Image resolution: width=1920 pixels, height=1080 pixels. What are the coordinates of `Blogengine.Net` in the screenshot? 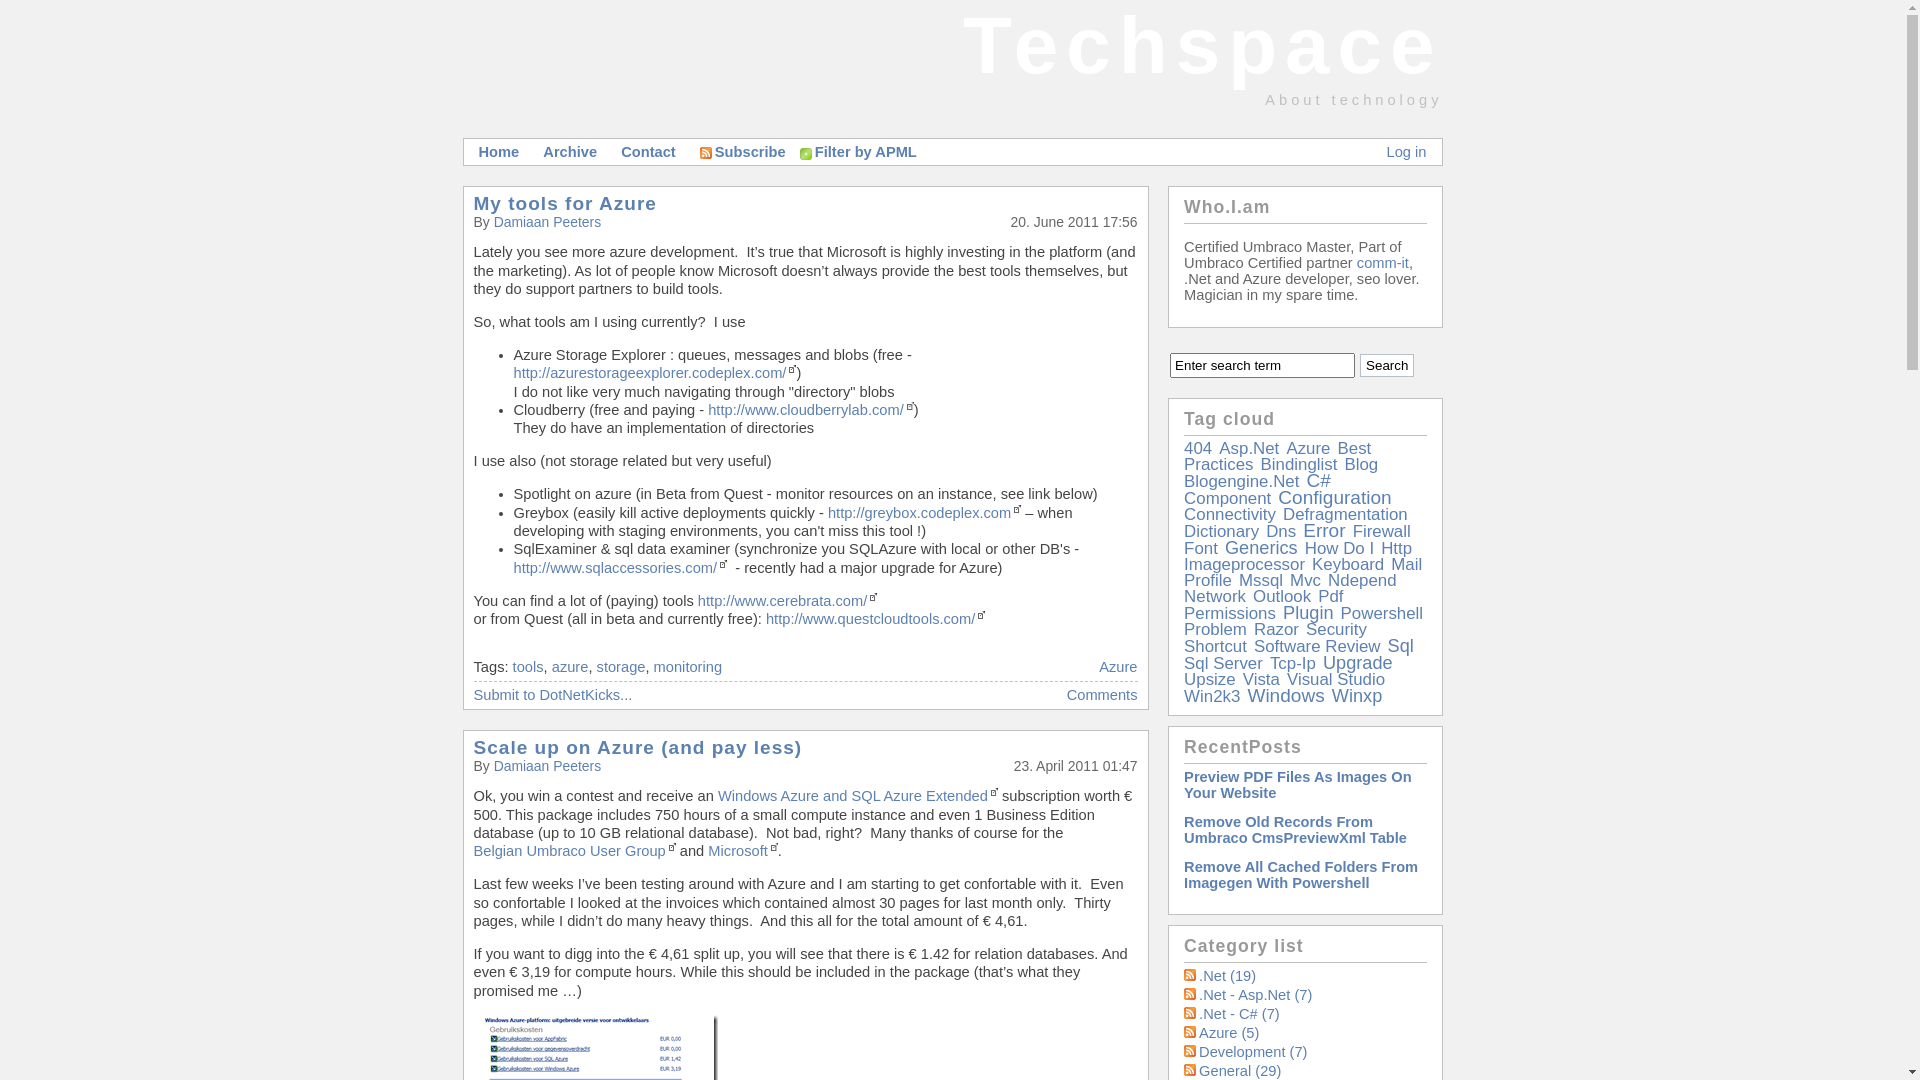 It's located at (1242, 482).